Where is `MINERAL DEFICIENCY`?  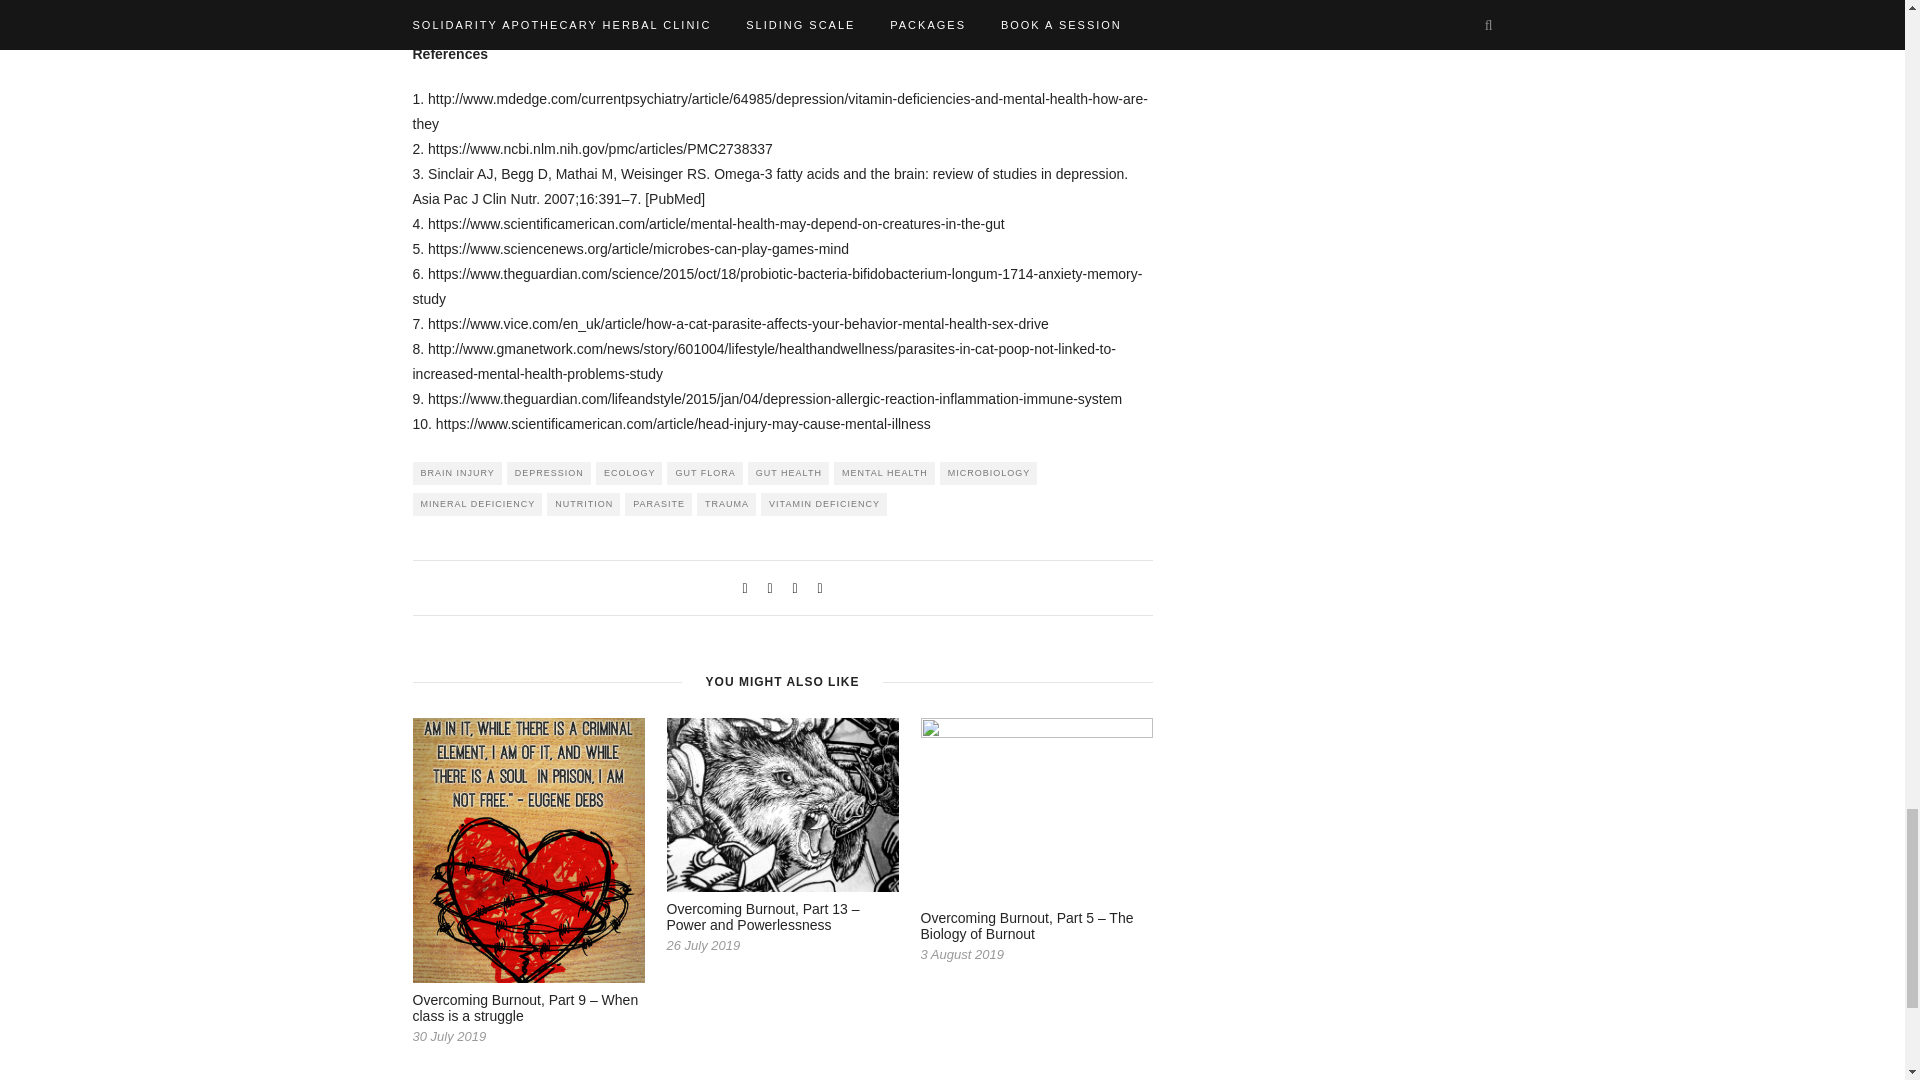 MINERAL DEFICIENCY is located at coordinates (476, 504).